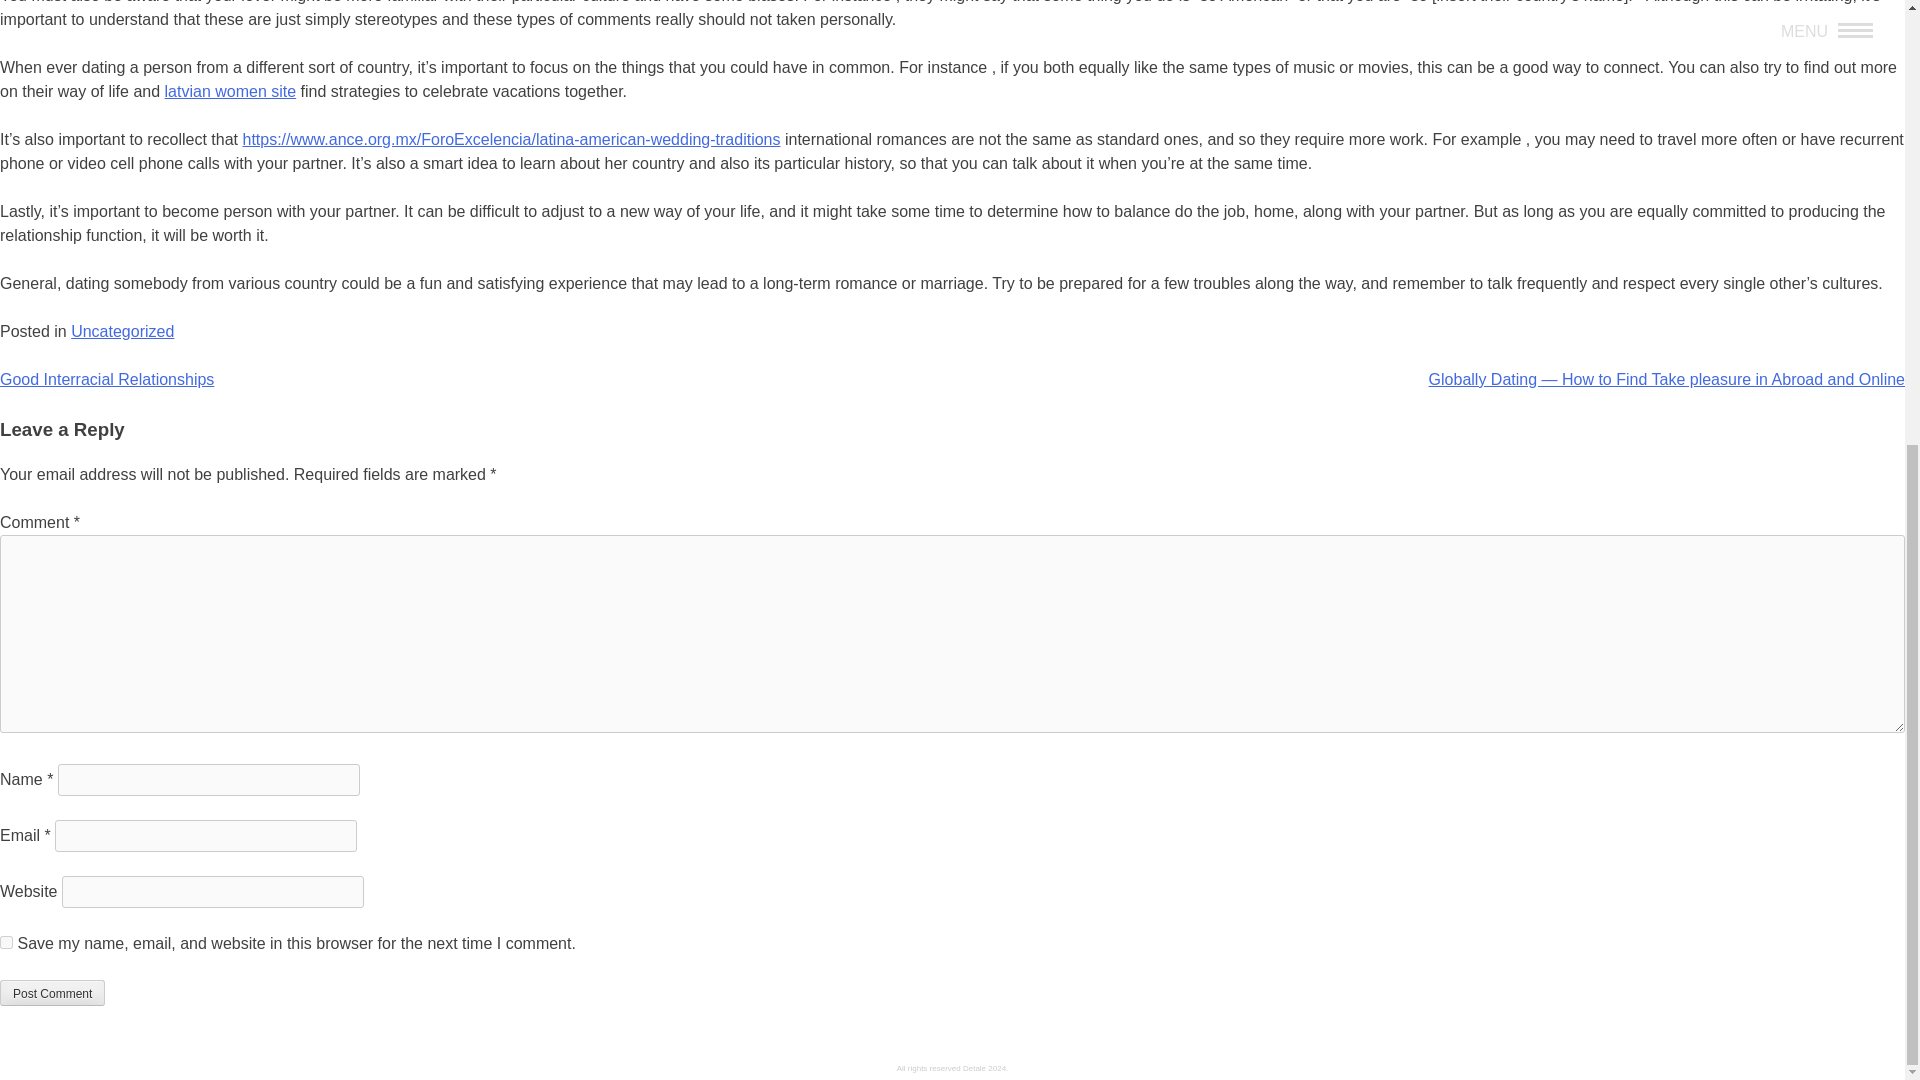  What do you see at coordinates (231, 92) in the screenshot?
I see `latvian women site` at bounding box center [231, 92].